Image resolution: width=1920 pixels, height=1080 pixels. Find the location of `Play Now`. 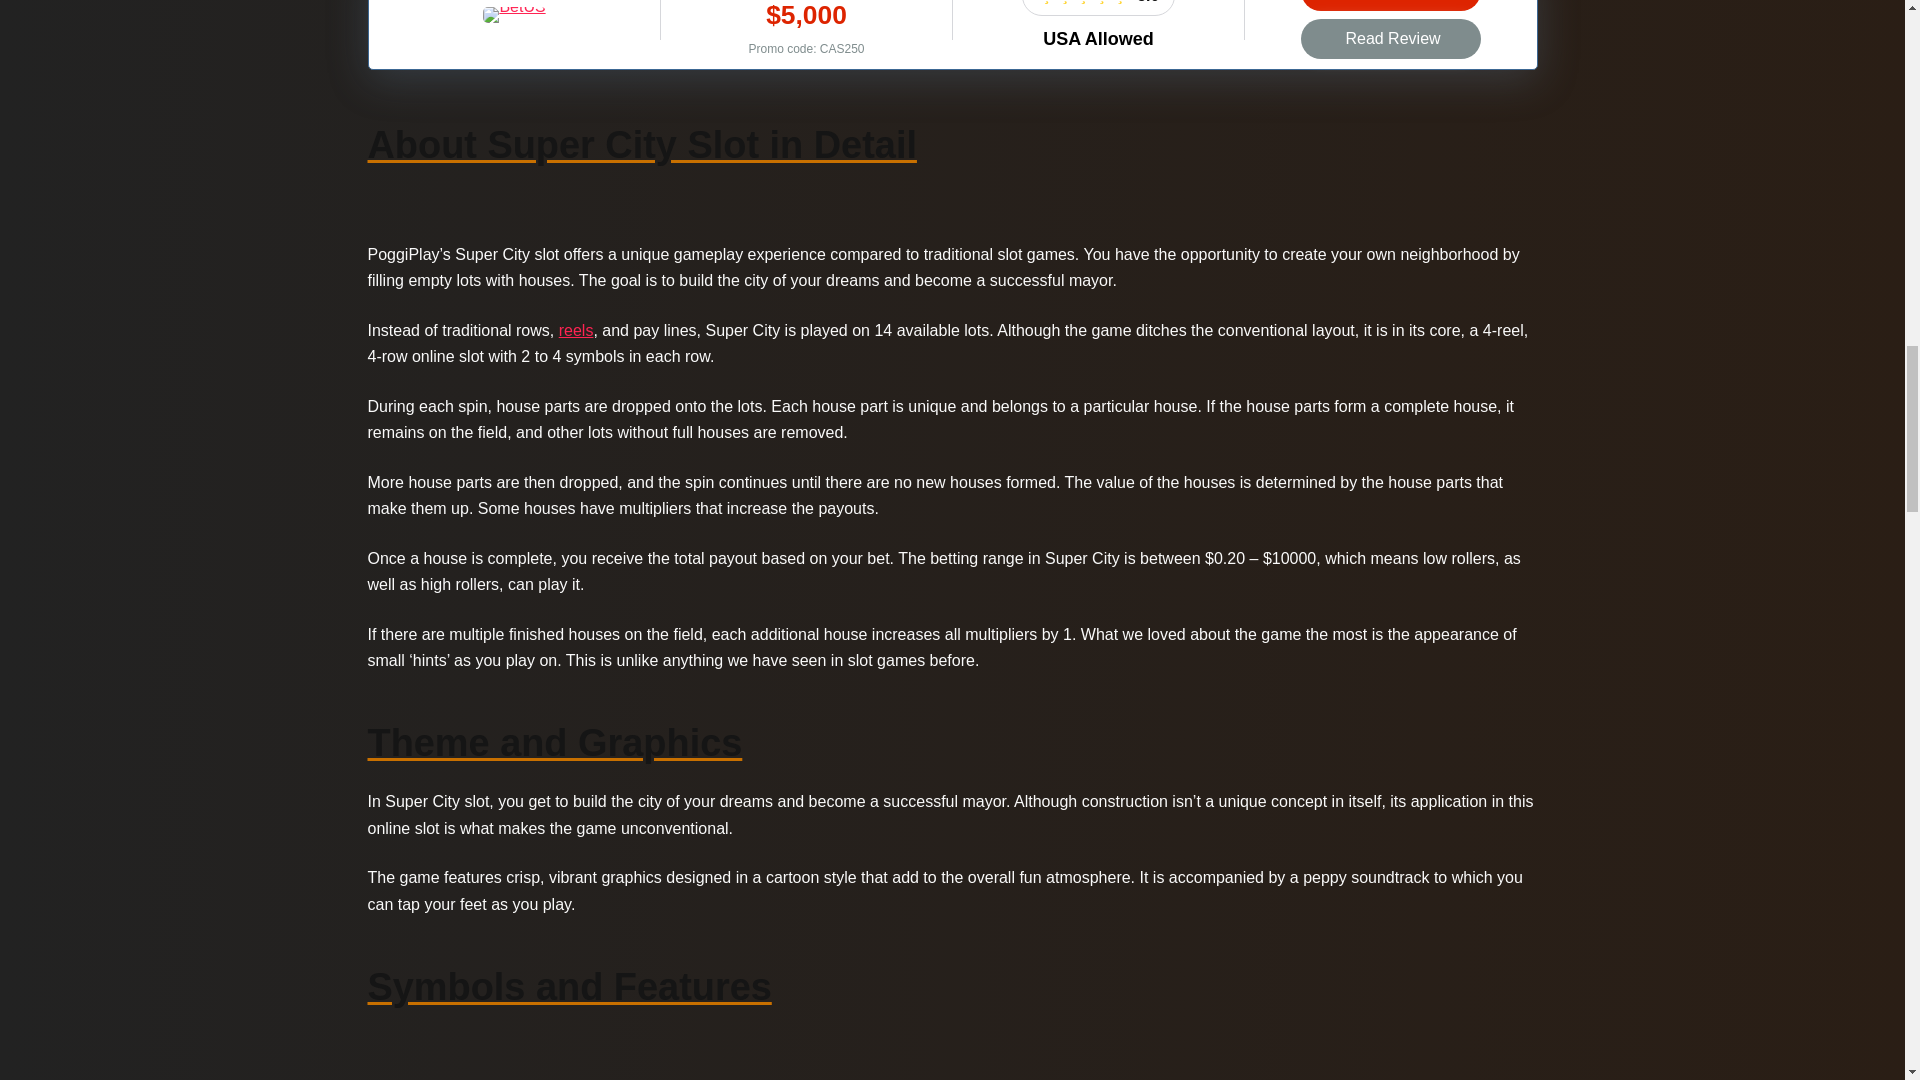

Play Now is located at coordinates (1390, 5).